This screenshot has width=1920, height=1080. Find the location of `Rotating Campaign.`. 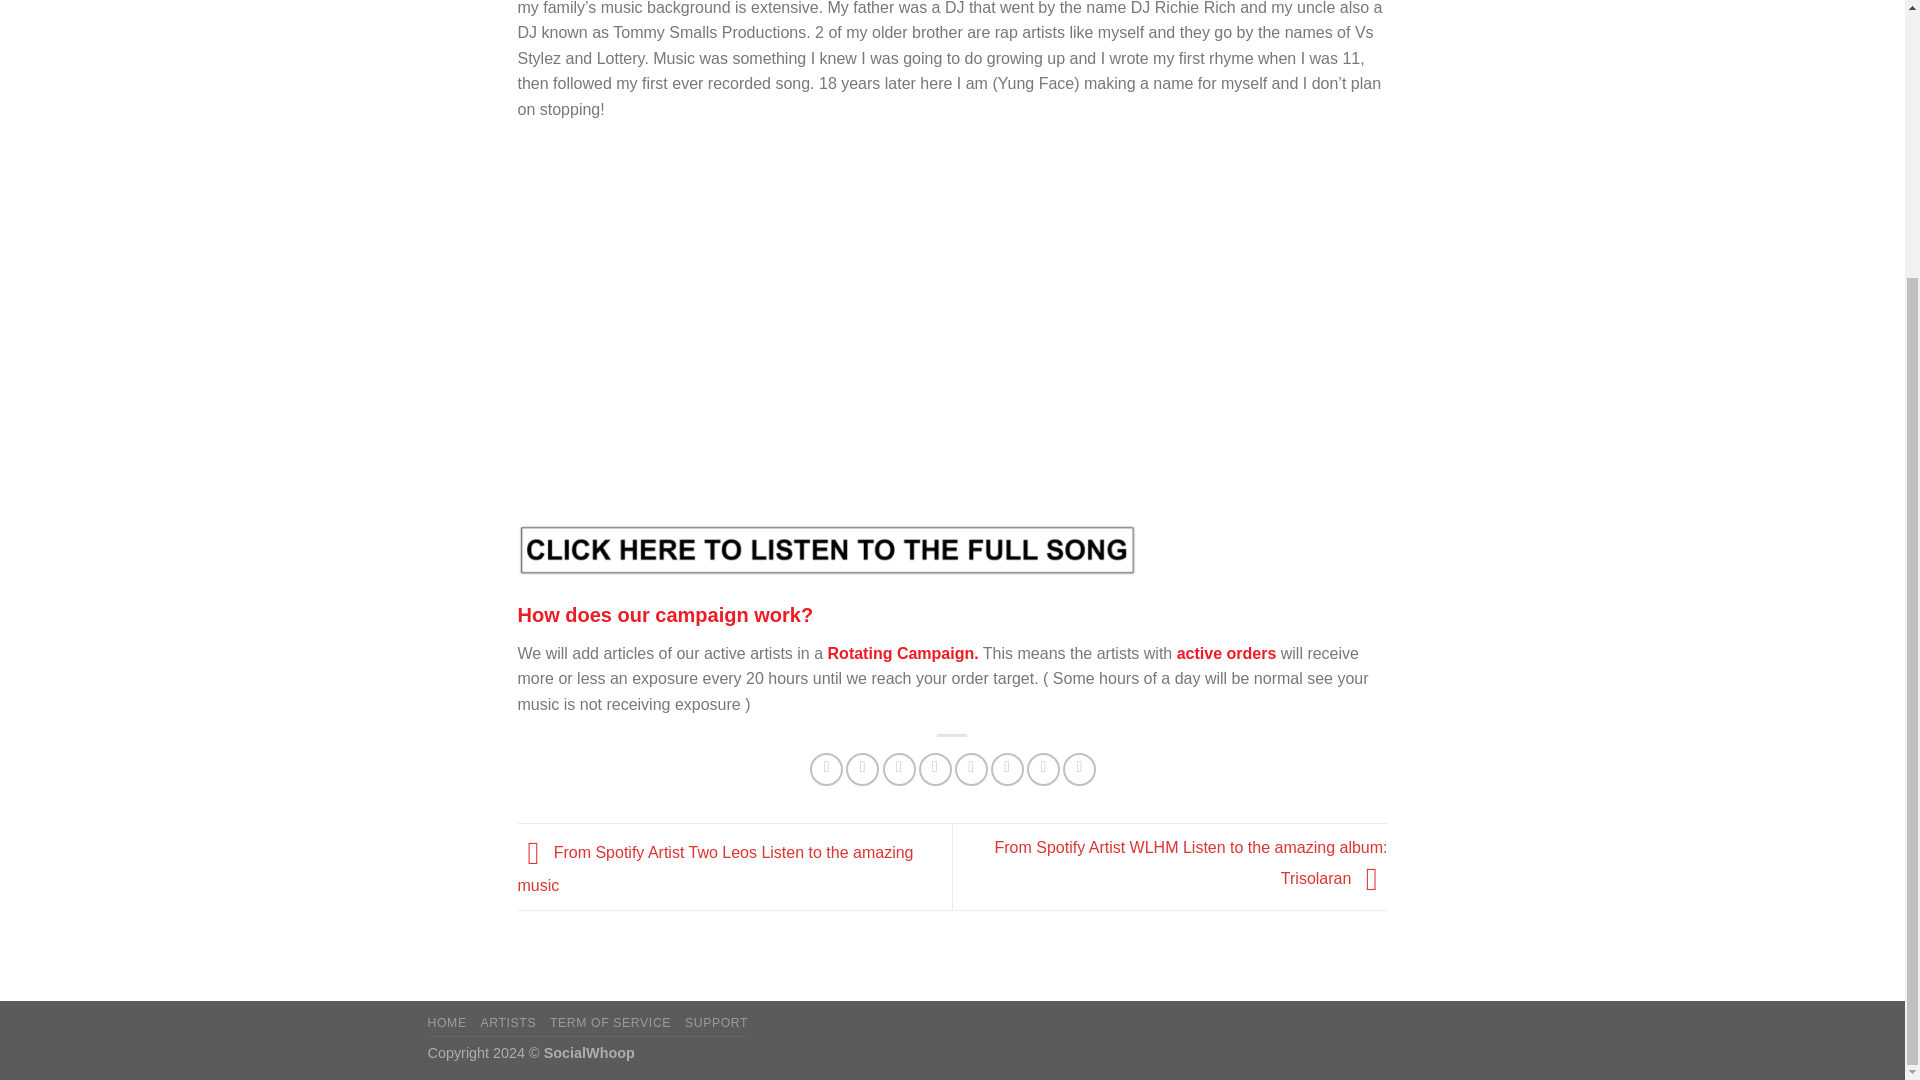

Rotating Campaign. is located at coordinates (901, 653).